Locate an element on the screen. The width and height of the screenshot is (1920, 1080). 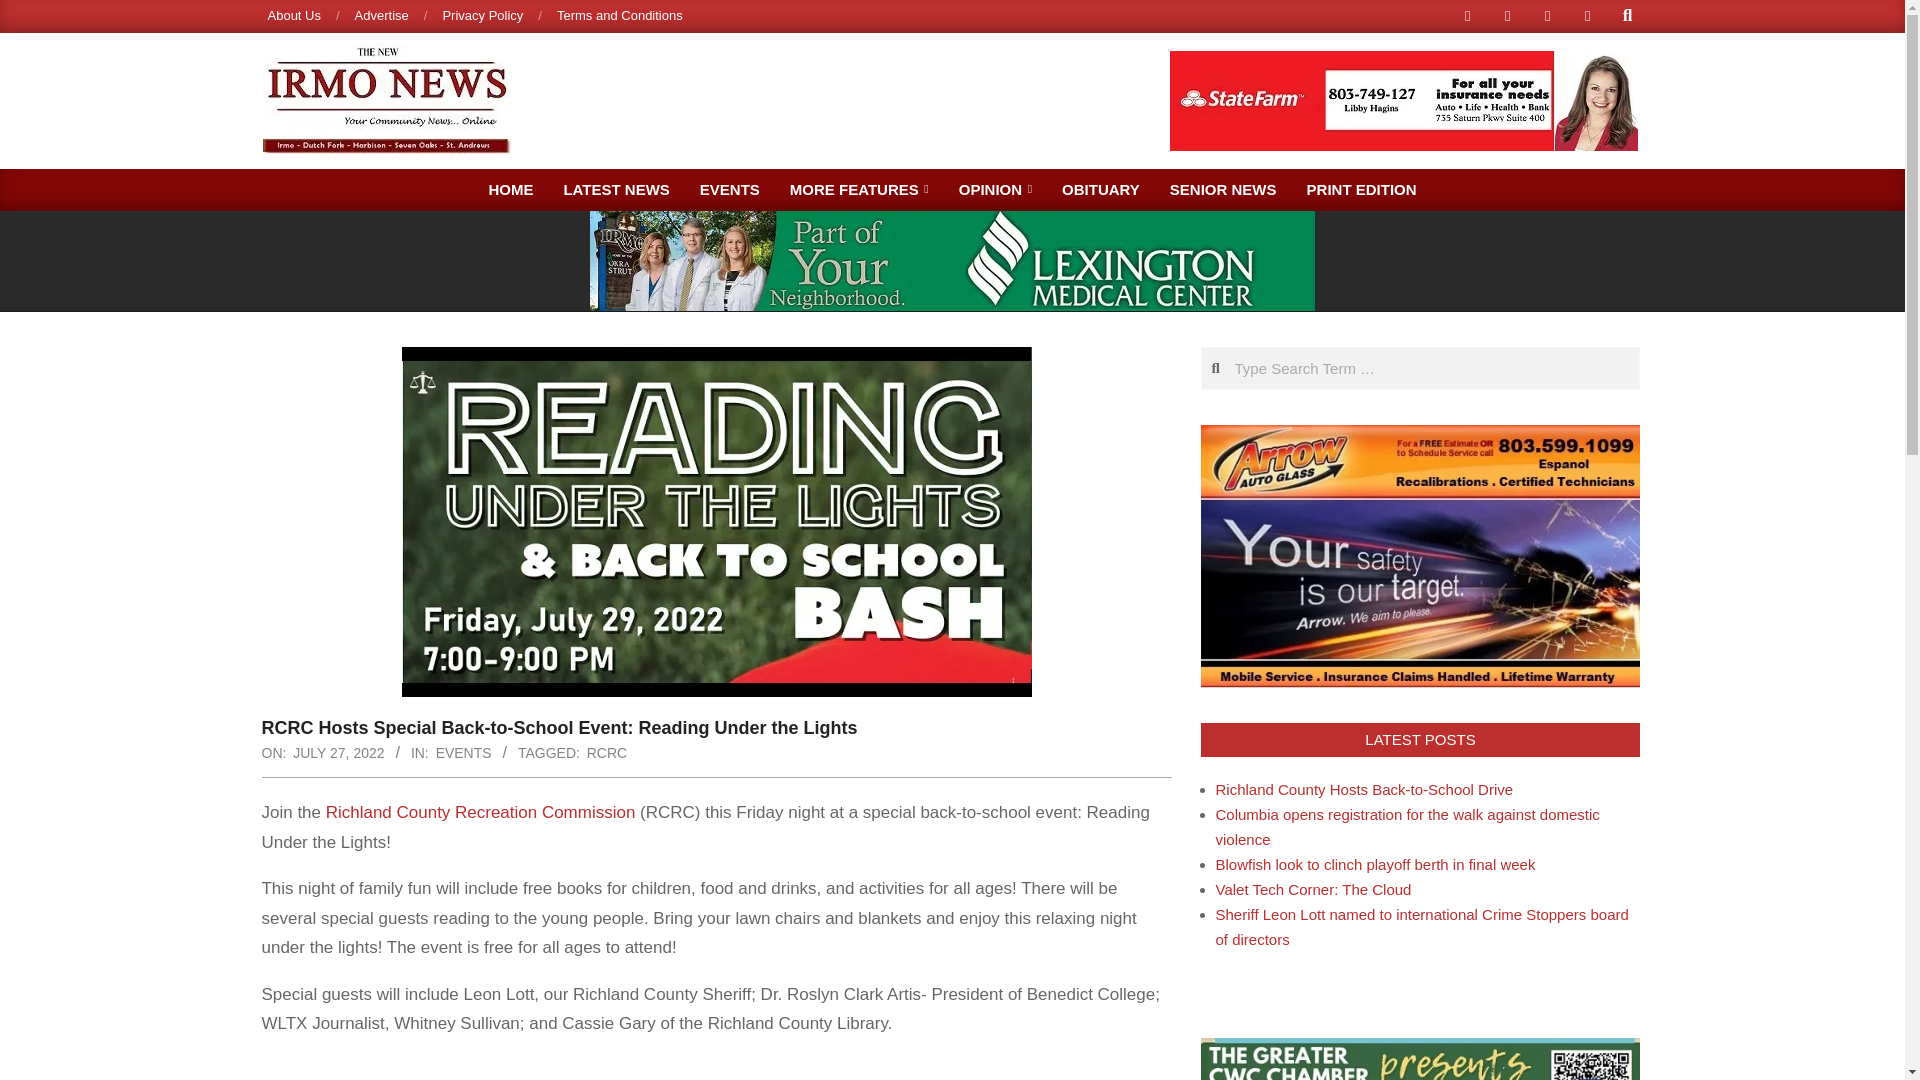
Advertise is located at coordinates (382, 14).